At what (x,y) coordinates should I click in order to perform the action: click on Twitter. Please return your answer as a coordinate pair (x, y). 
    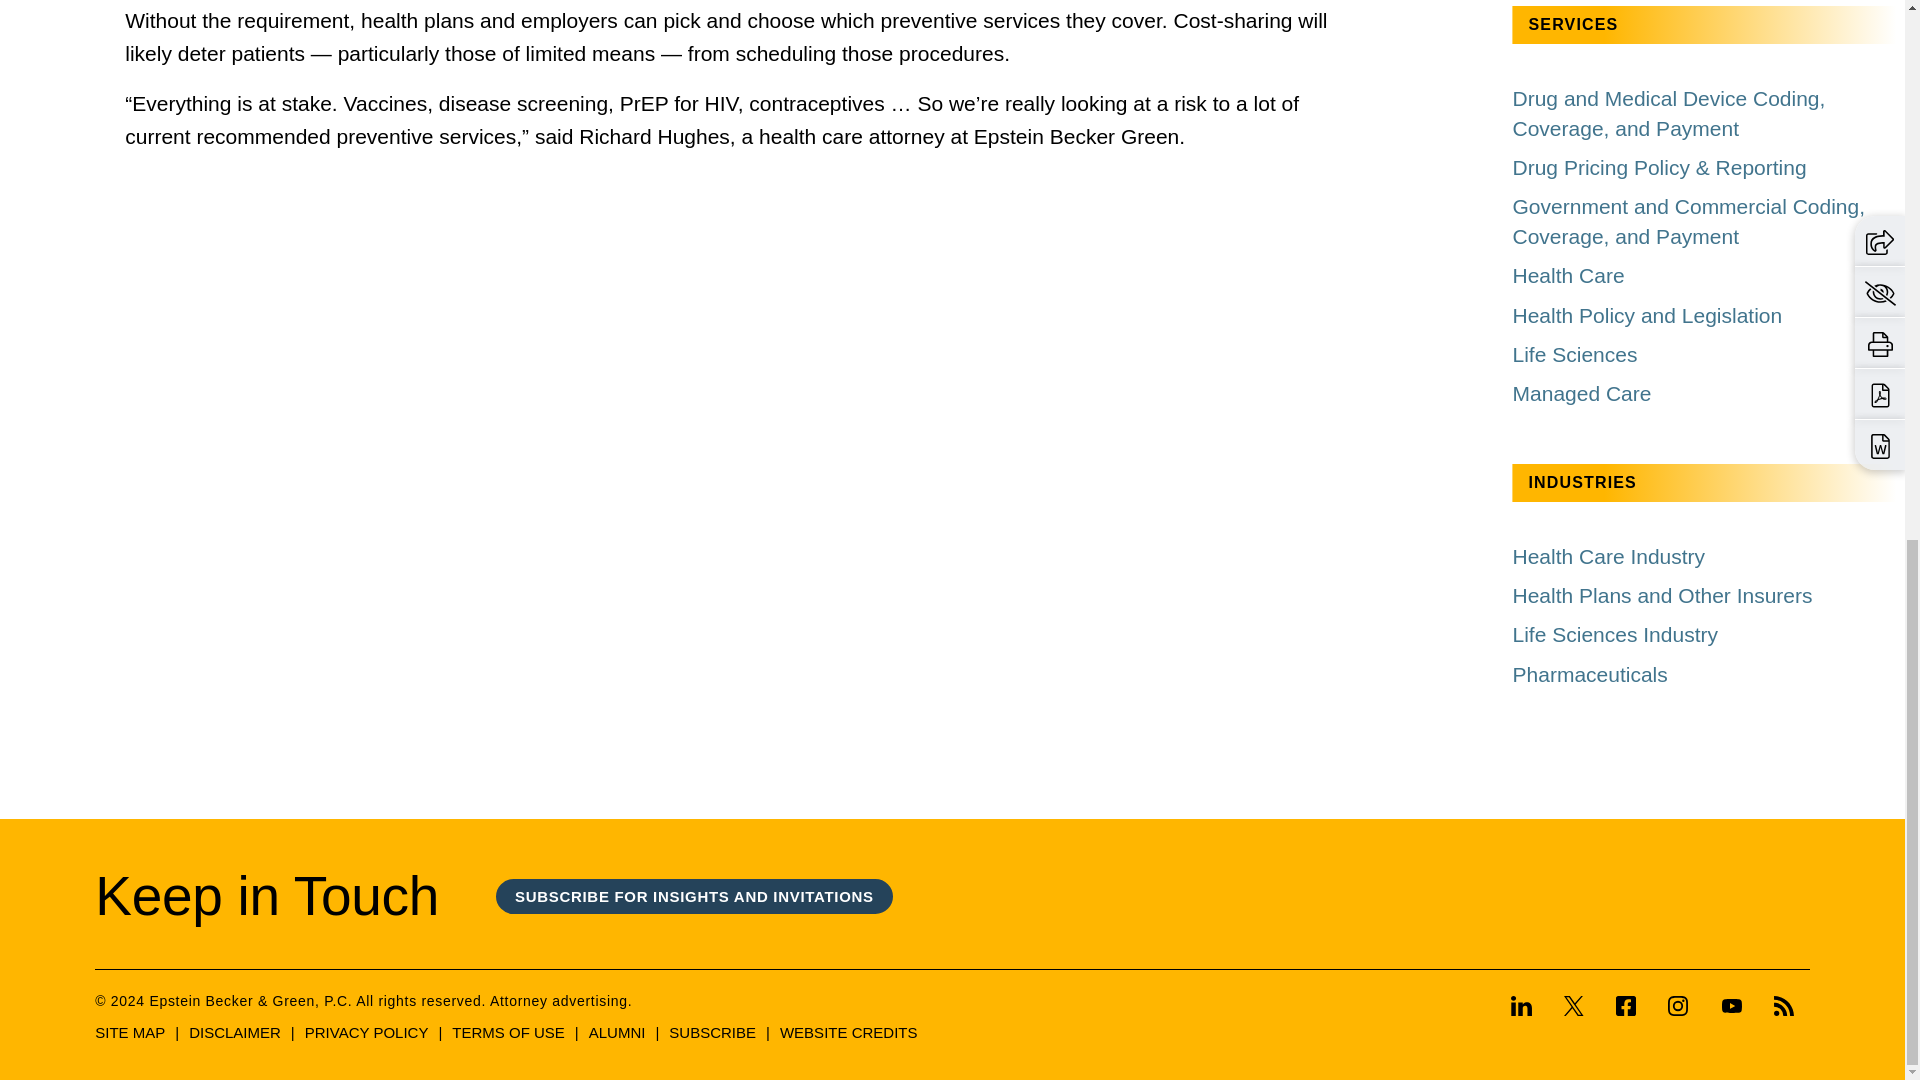
    Looking at the image, I should click on (1573, 1008).